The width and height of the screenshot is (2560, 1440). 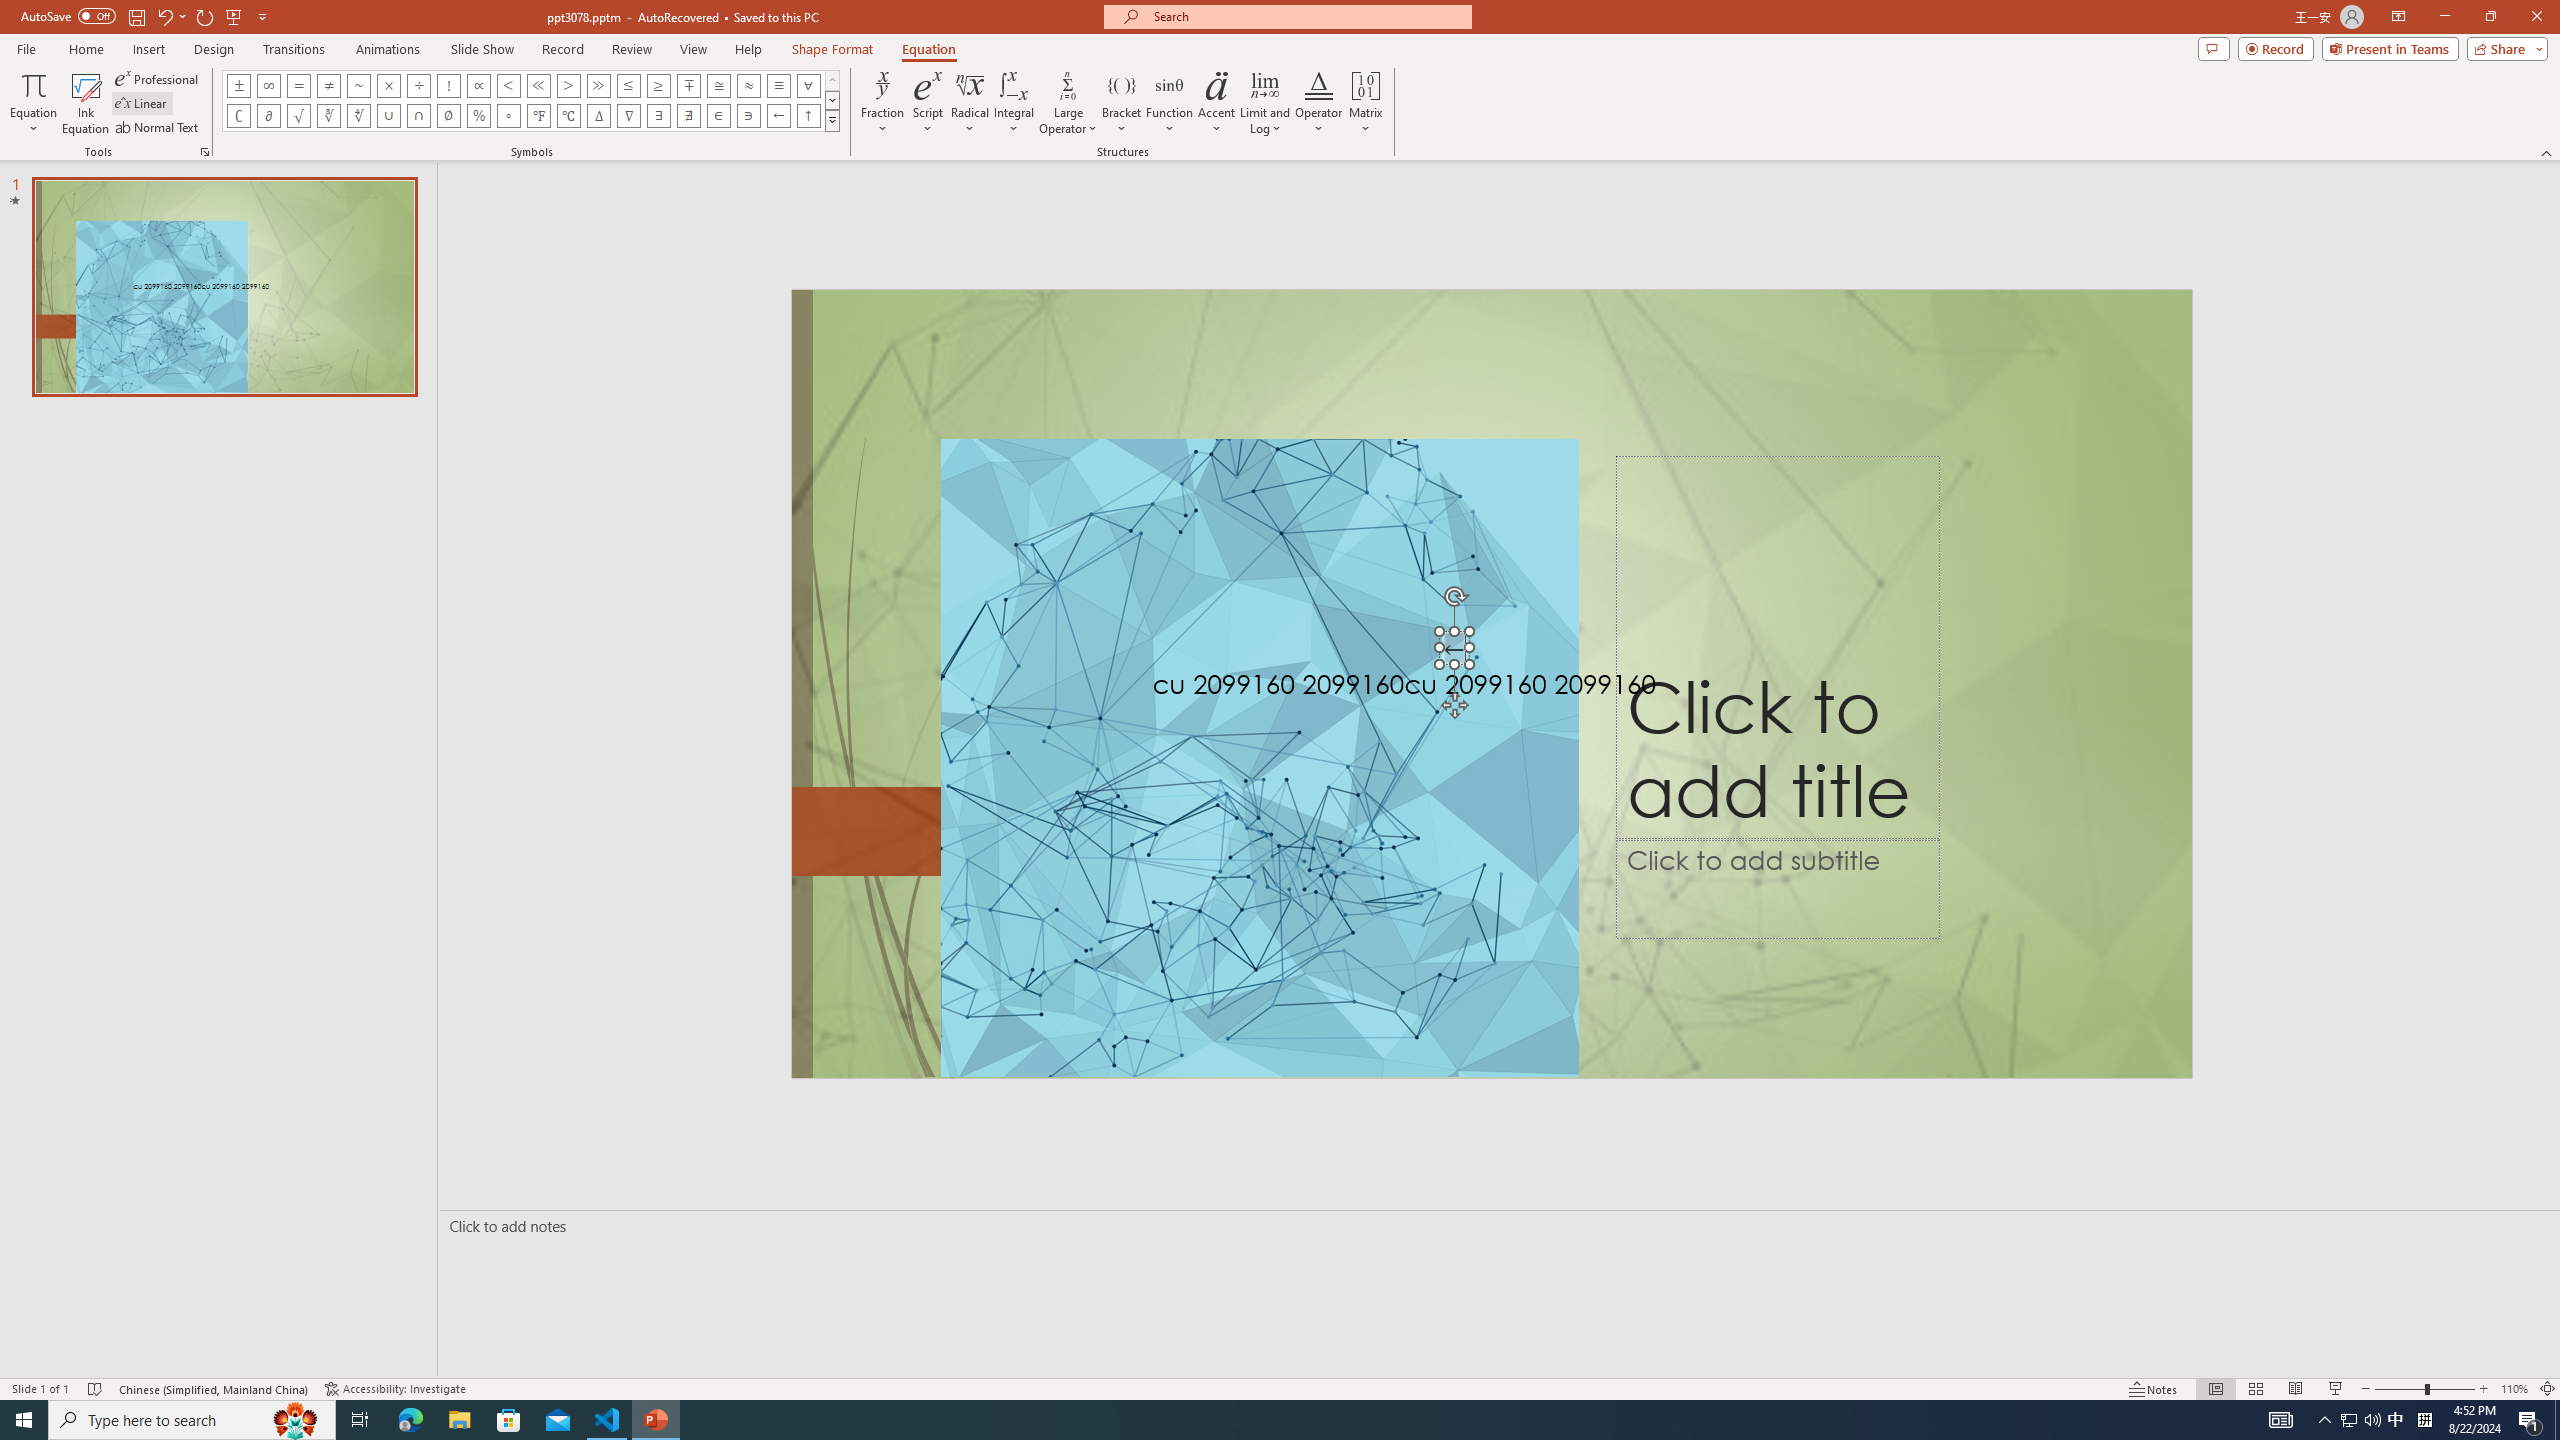 What do you see at coordinates (808, 85) in the screenshot?
I see `Equation Symbol For All` at bounding box center [808, 85].